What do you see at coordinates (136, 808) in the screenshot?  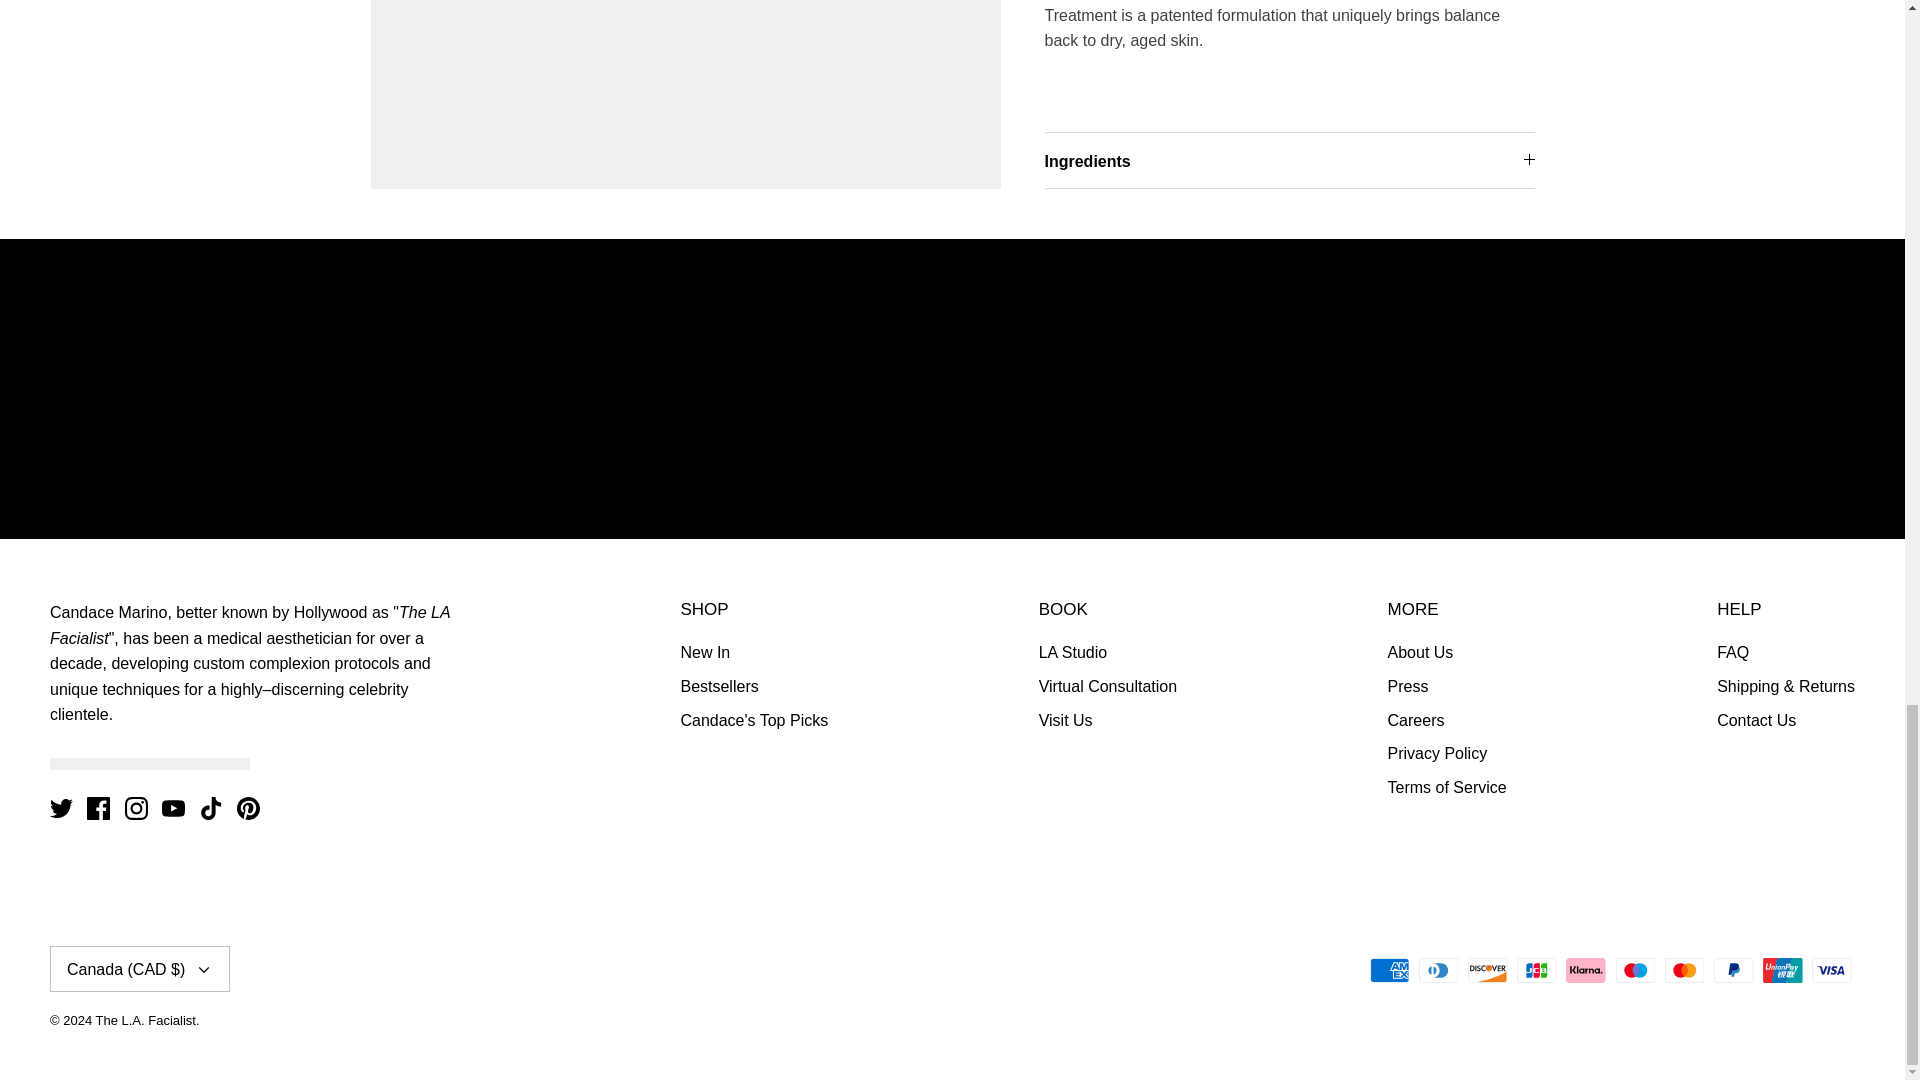 I see `Instagram` at bounding box center [136, 808].